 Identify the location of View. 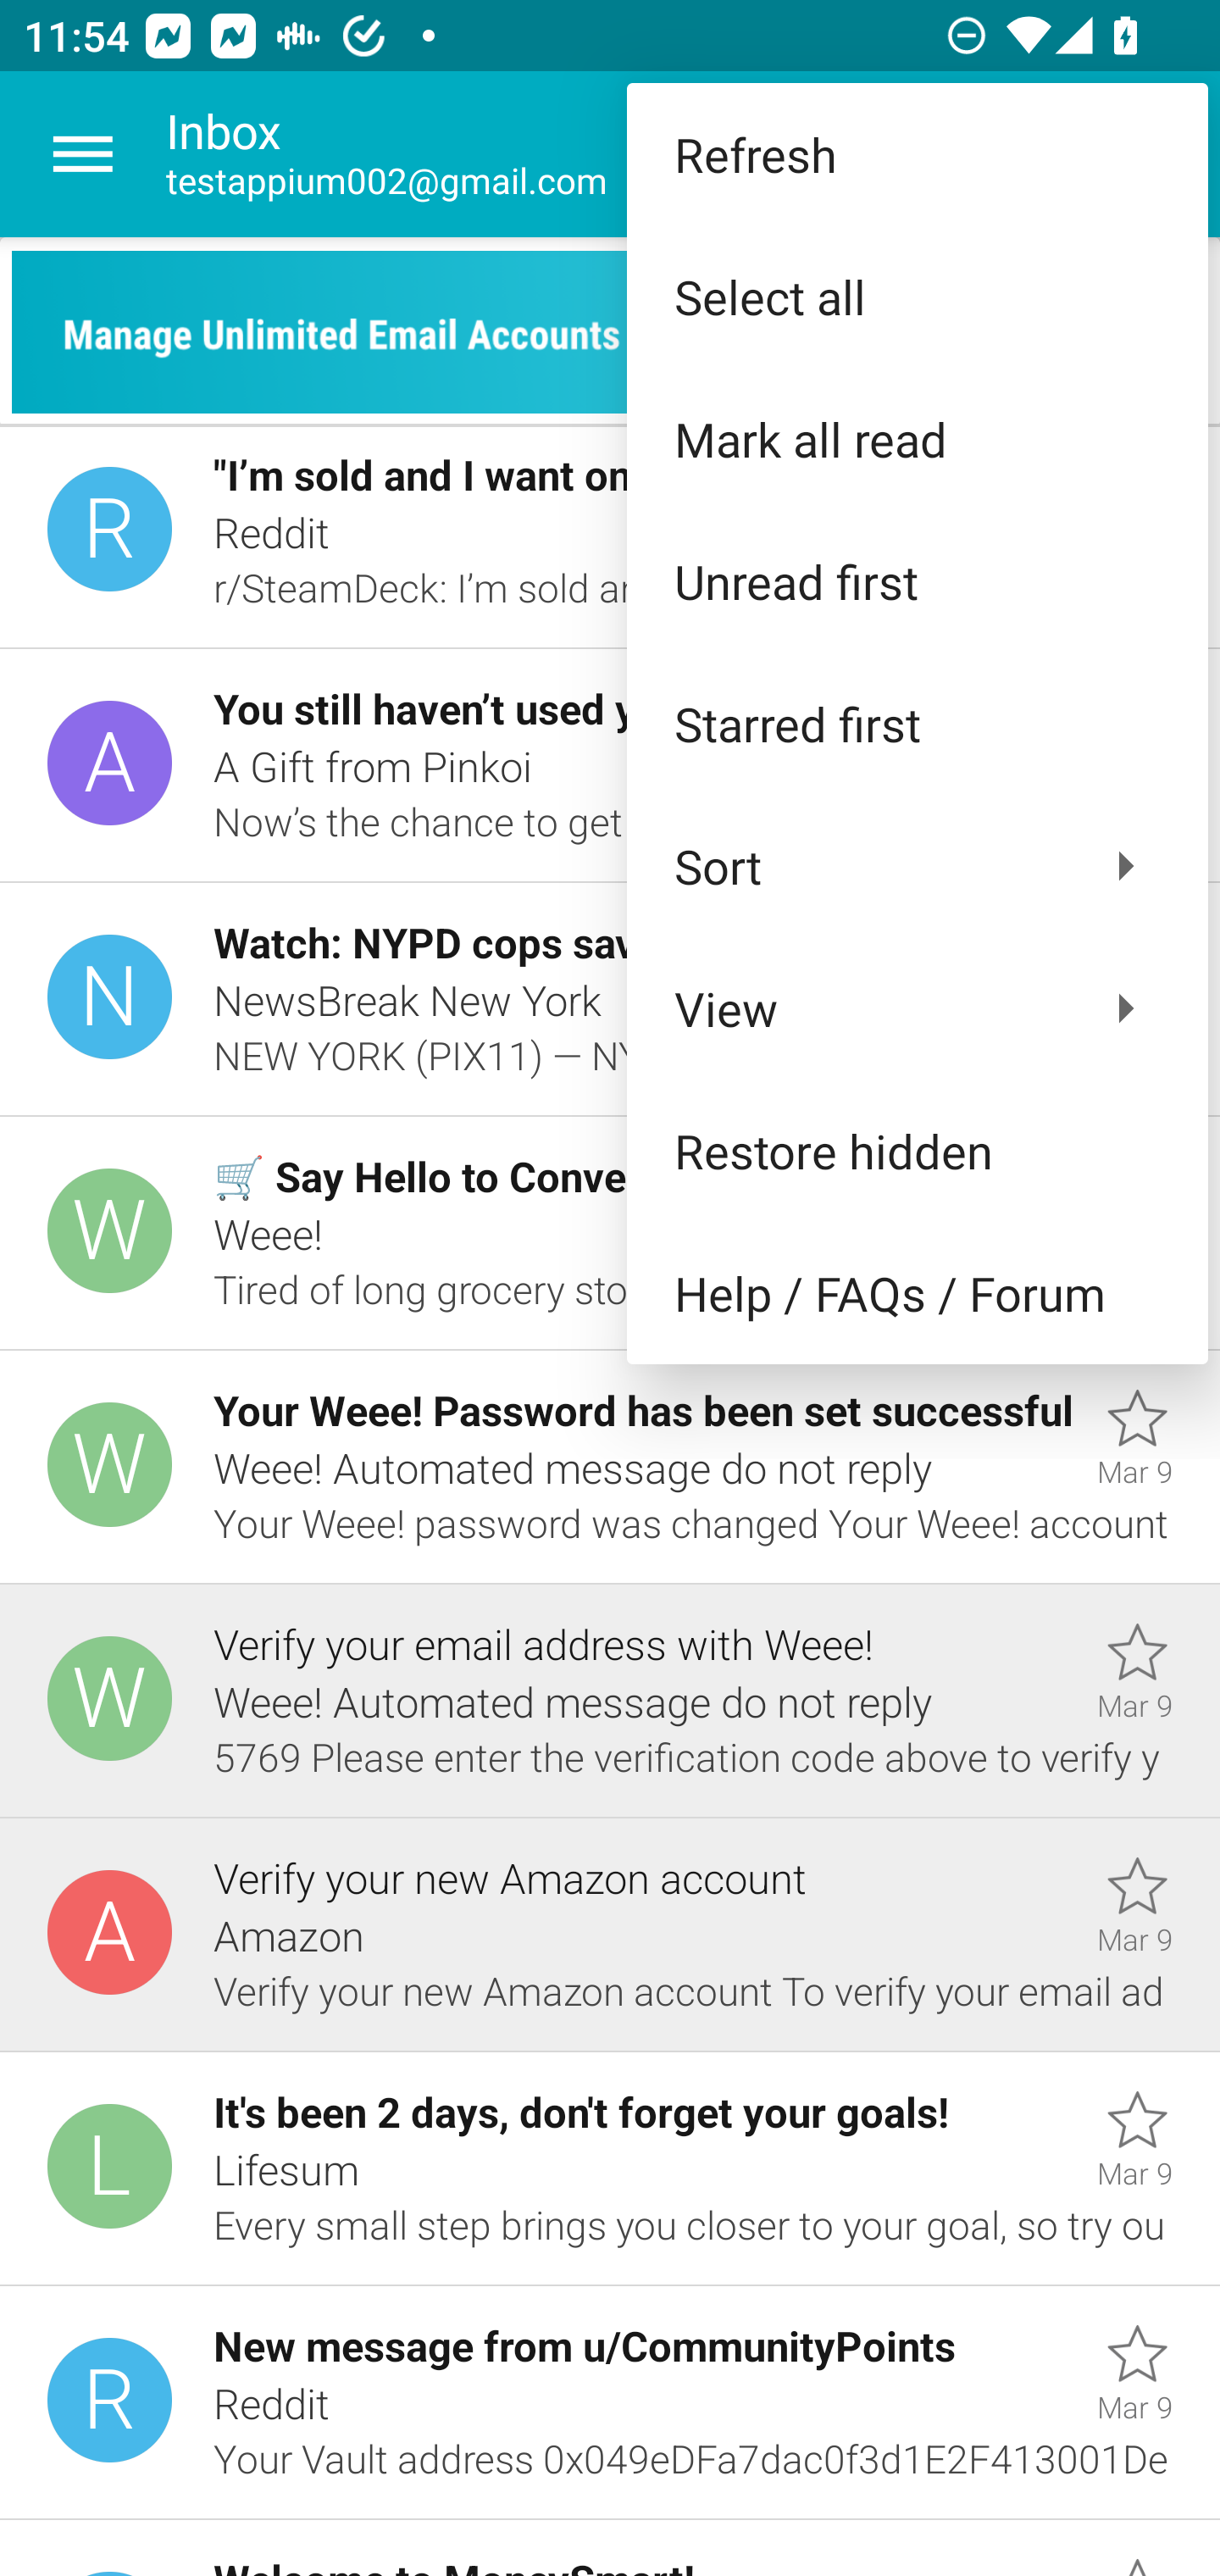
(917, 1008).